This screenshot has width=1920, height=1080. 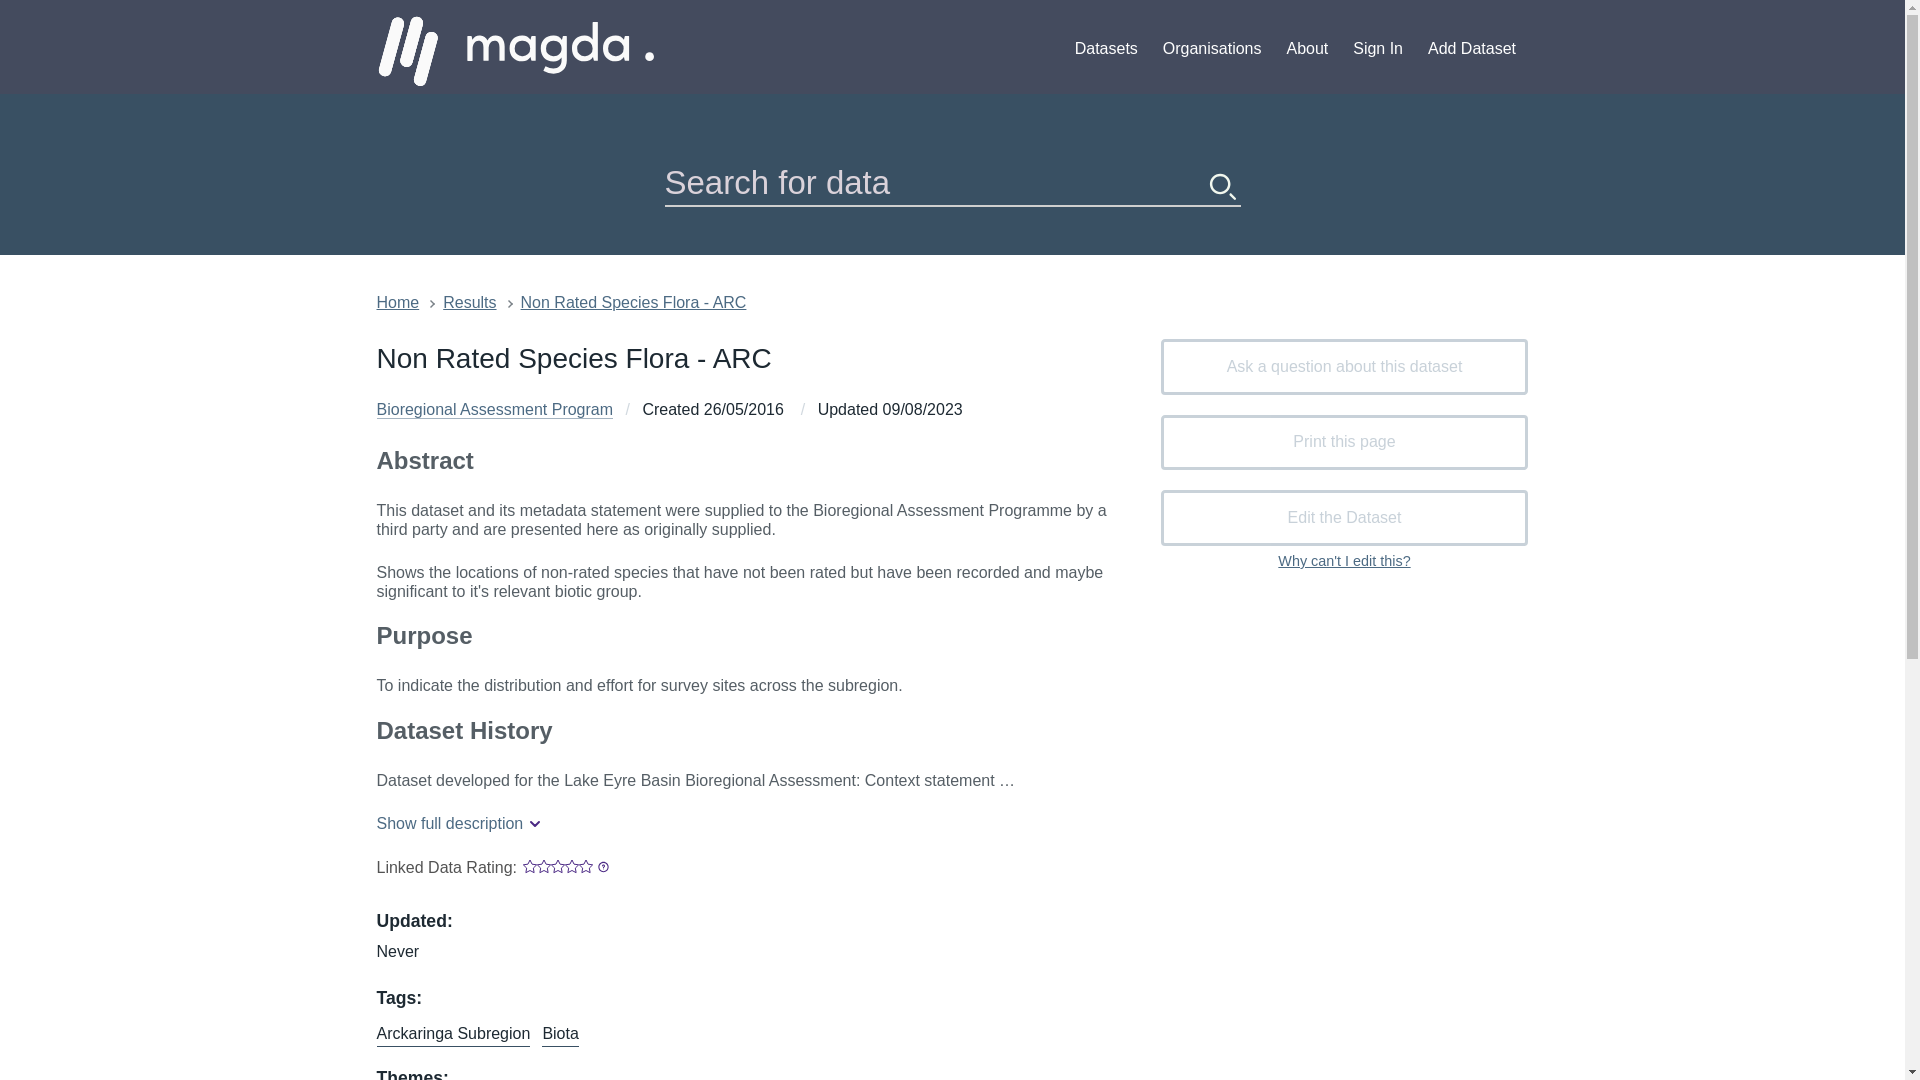 I want to click on Add Dataset, so click(x=1472, y=48).